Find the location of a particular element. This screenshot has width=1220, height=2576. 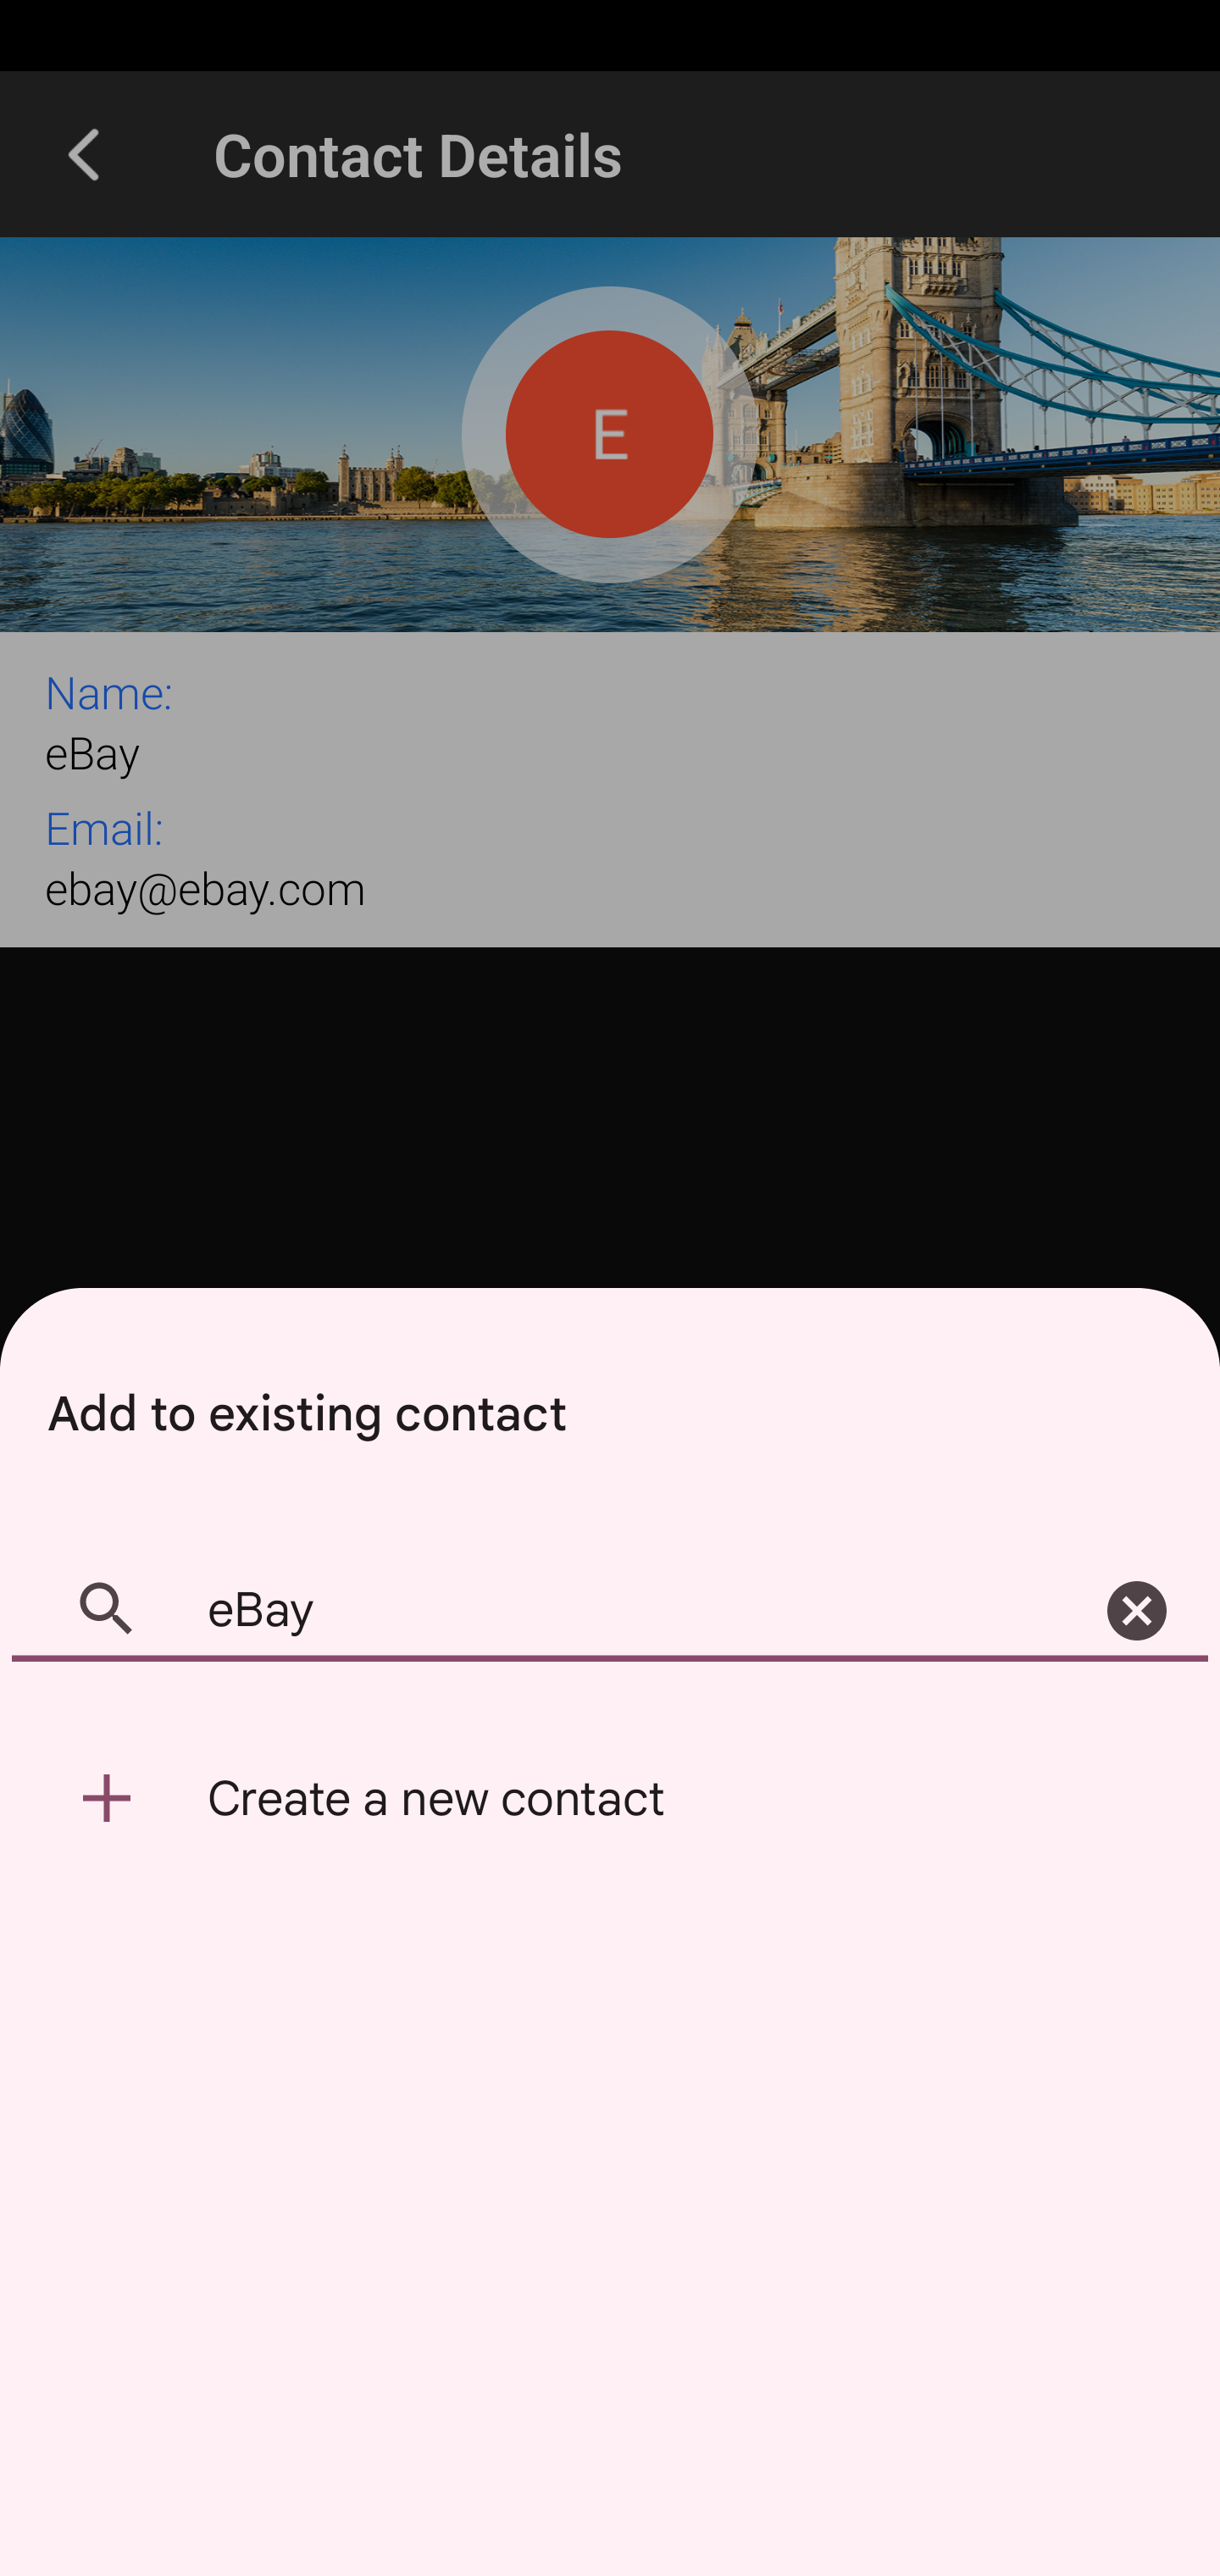

Clear search is located at coordinates (1137, 1611).